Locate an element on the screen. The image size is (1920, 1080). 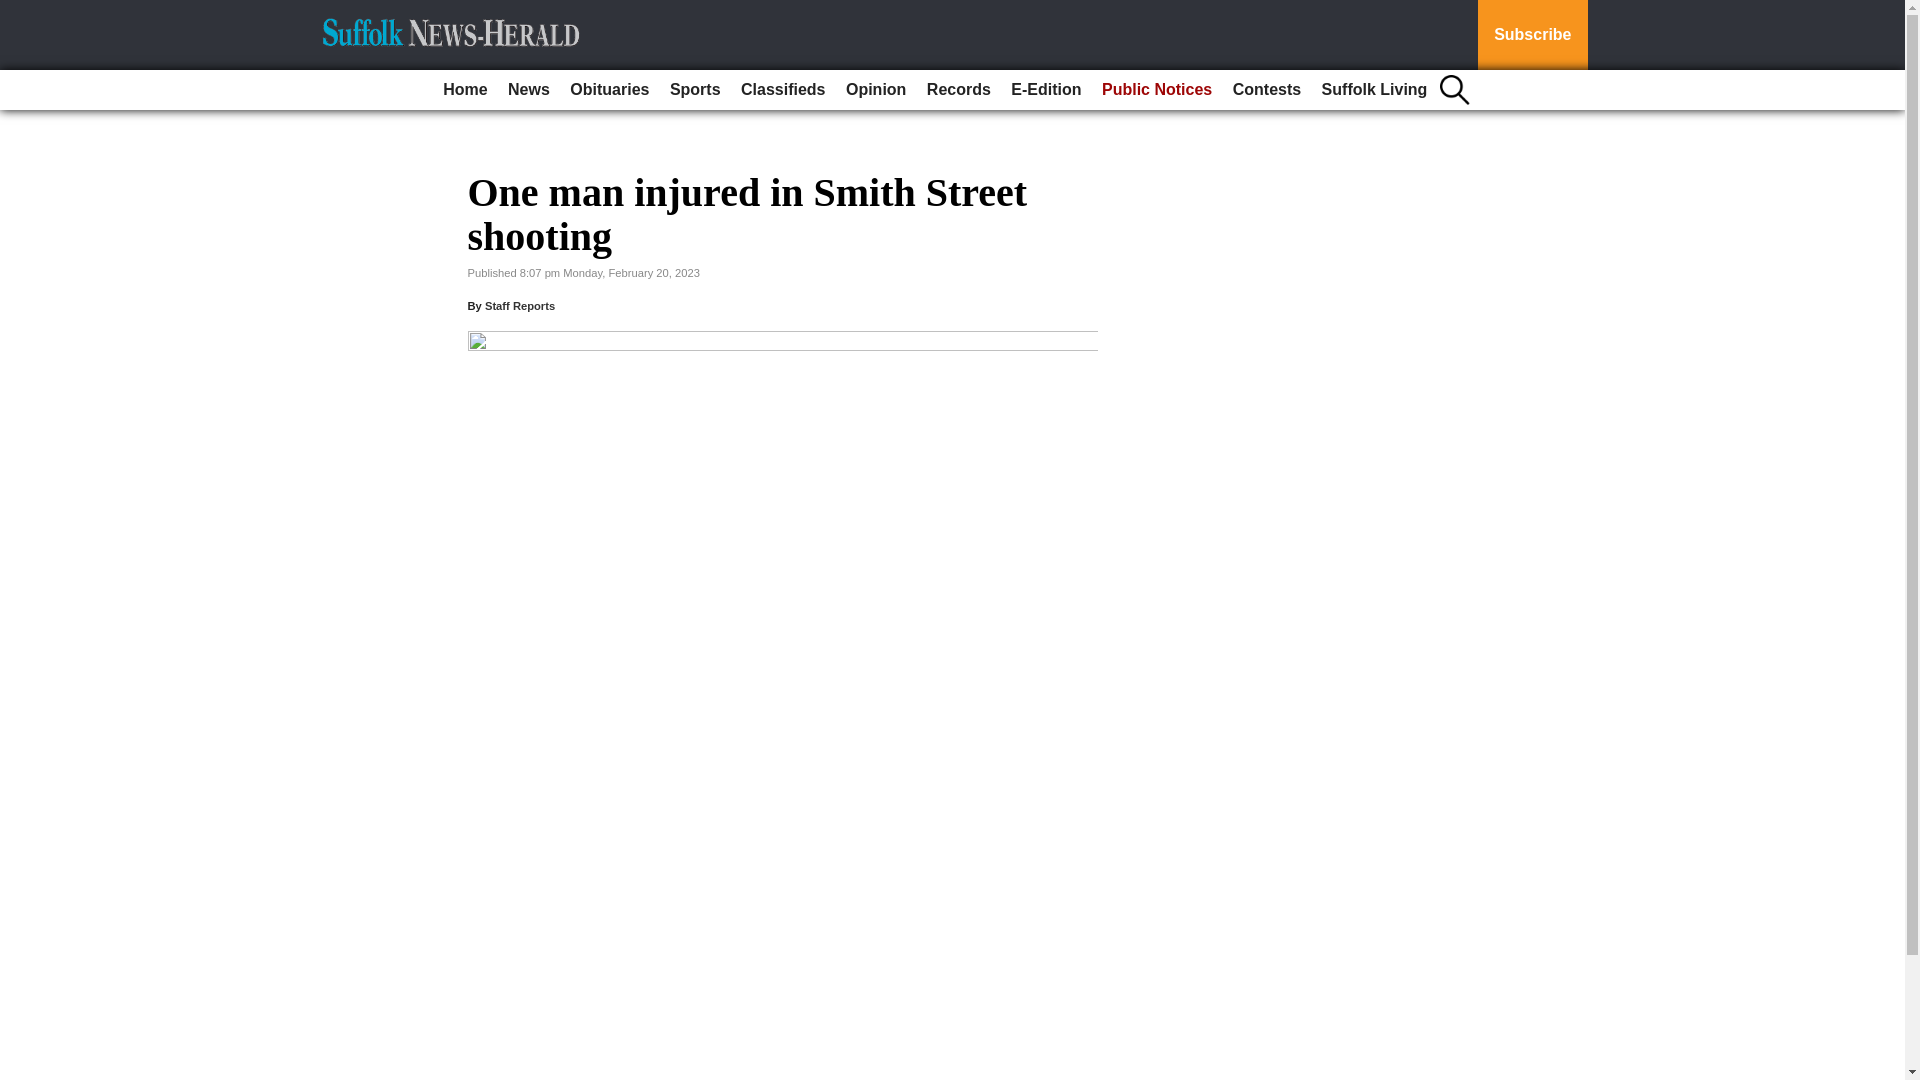
Sports is located at coordinates (696, 90).